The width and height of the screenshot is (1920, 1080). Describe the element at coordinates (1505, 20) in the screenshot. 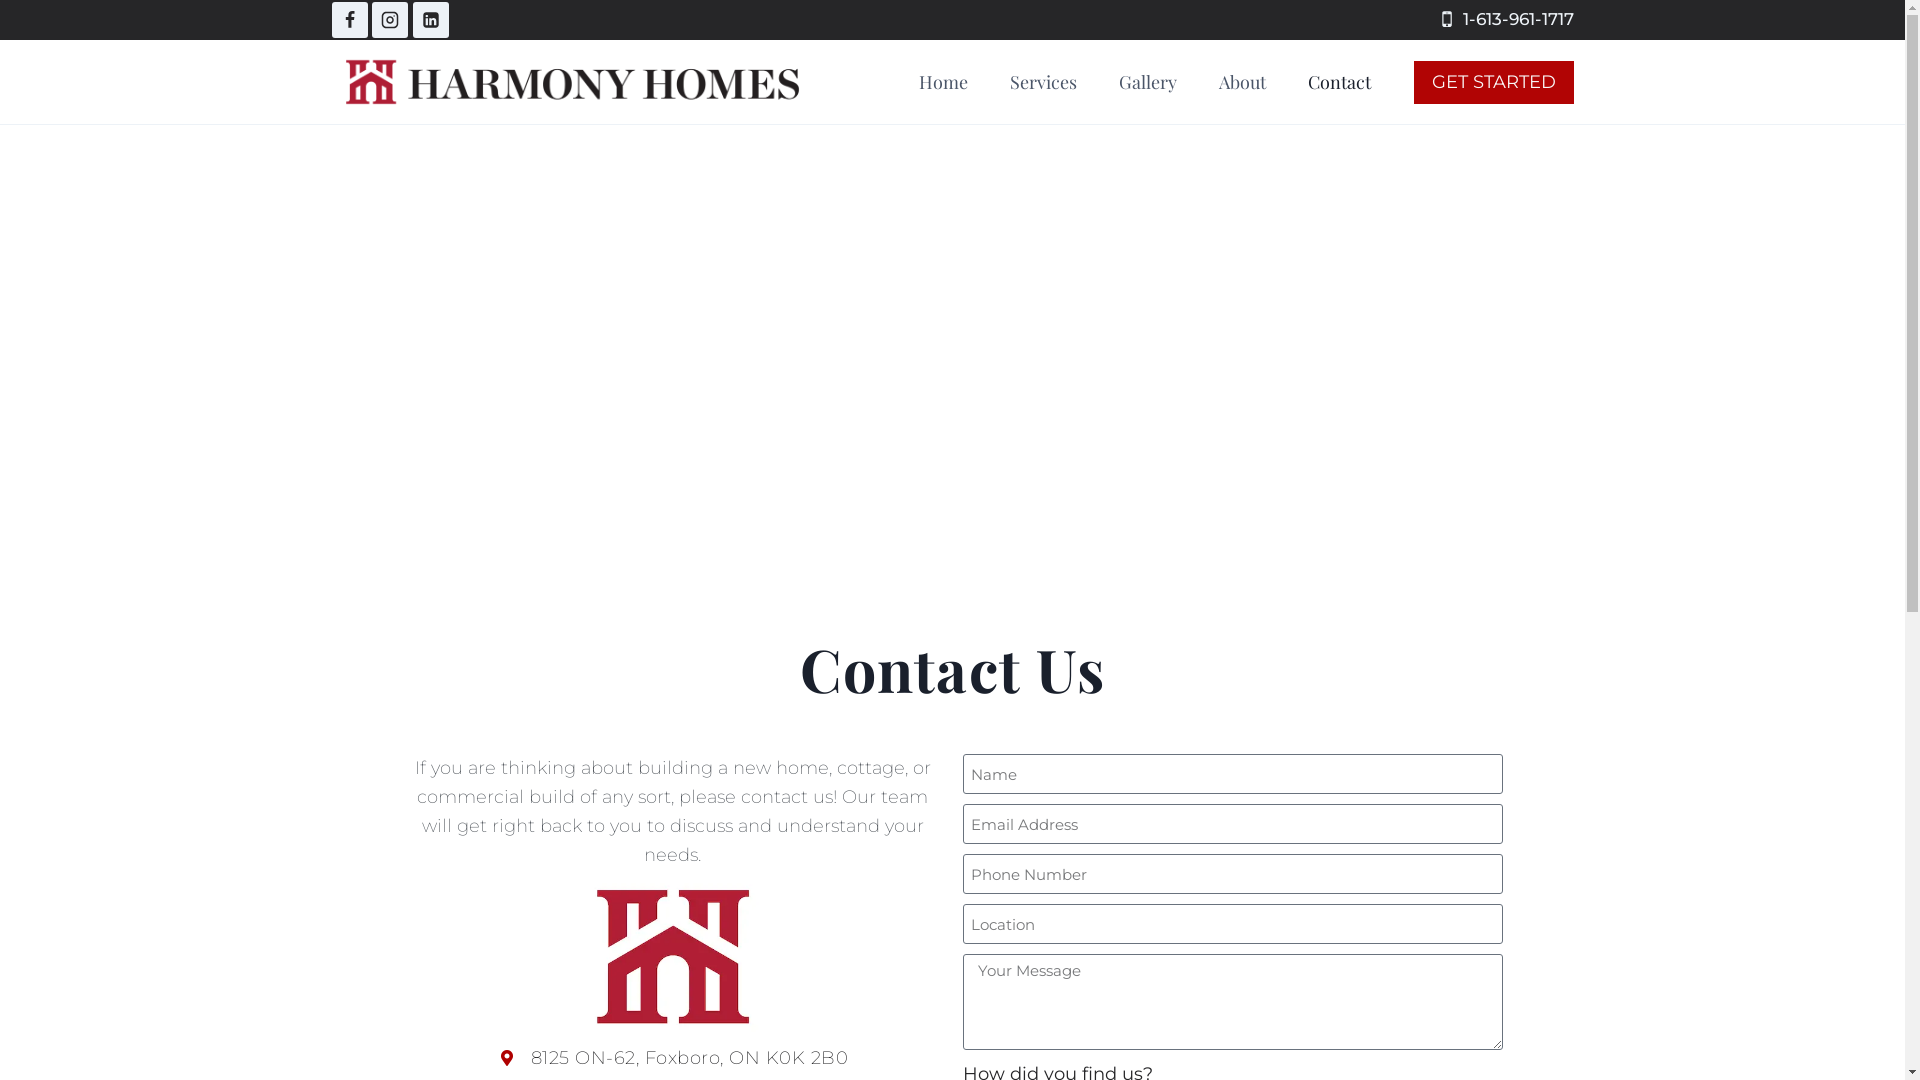

I see `1-613-961-1717` at that location.